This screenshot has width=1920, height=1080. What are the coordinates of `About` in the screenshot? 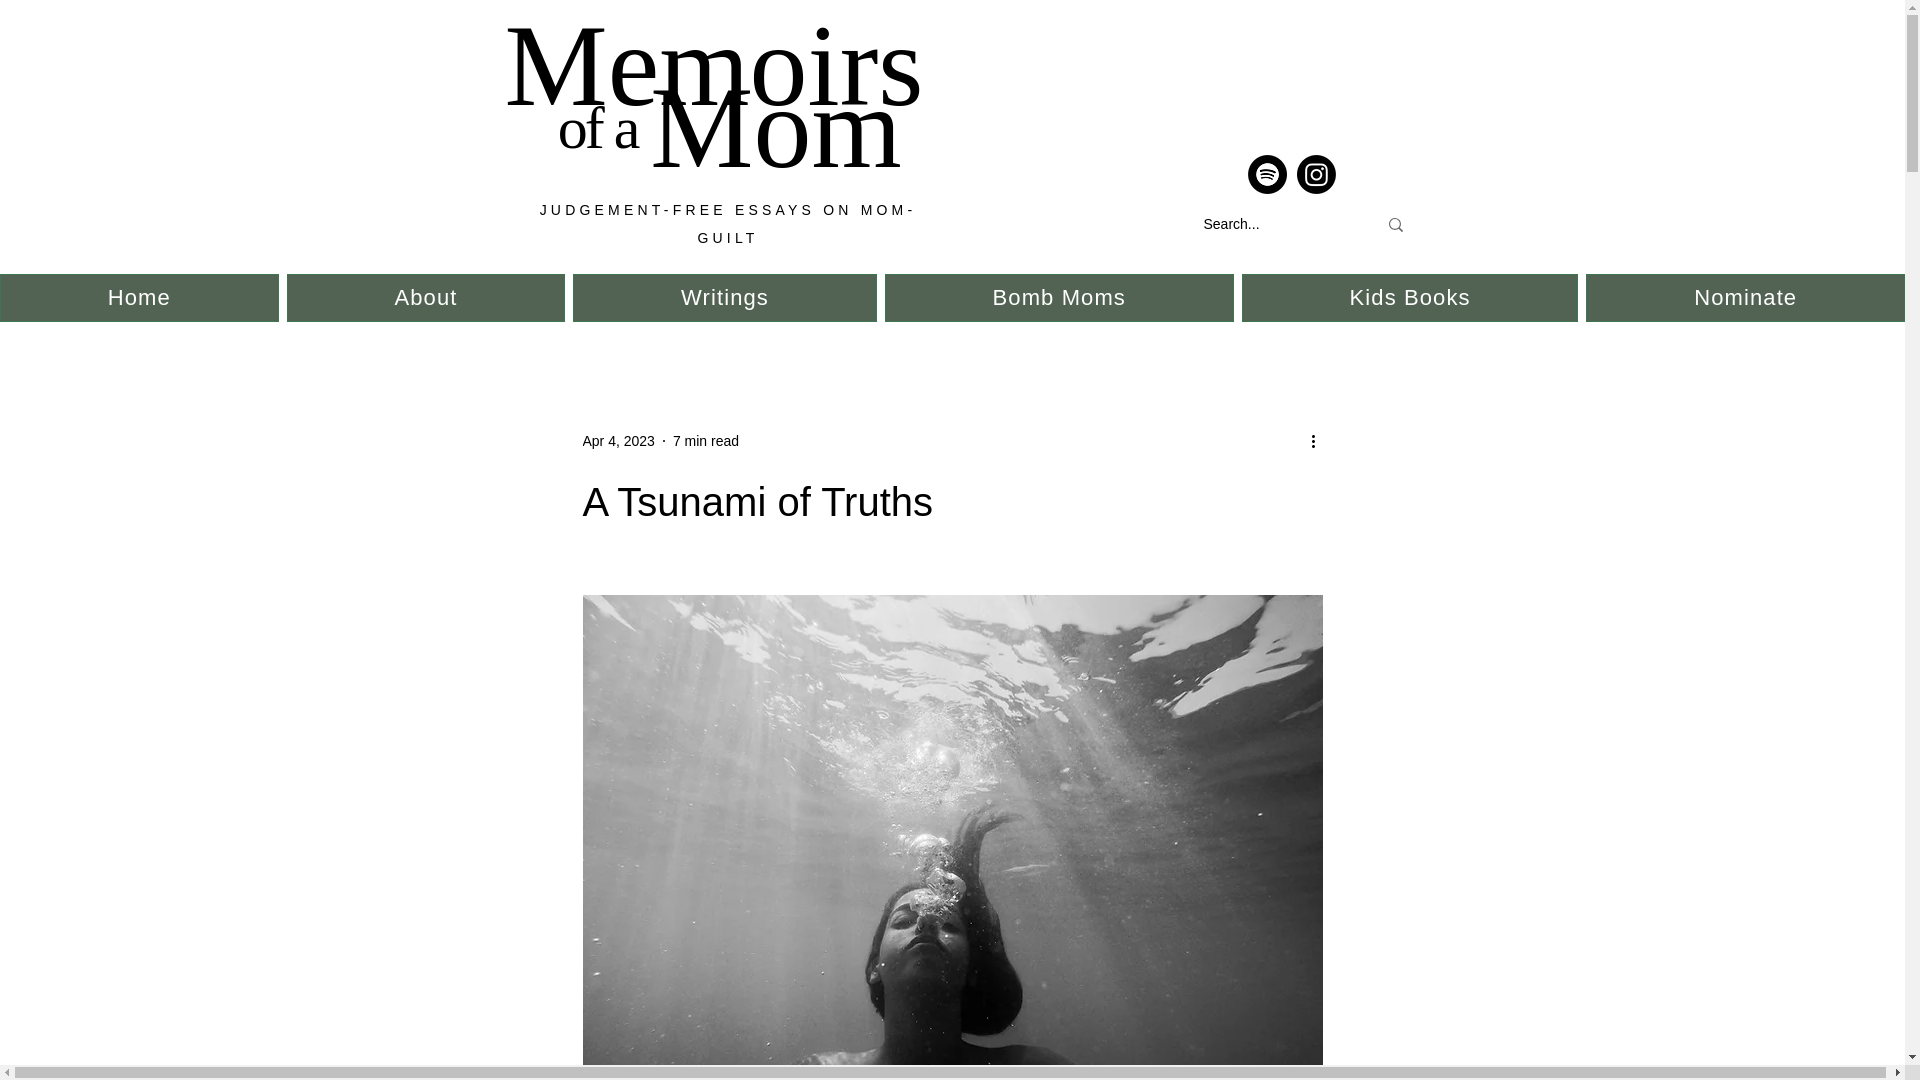 It's located at (426, 298).